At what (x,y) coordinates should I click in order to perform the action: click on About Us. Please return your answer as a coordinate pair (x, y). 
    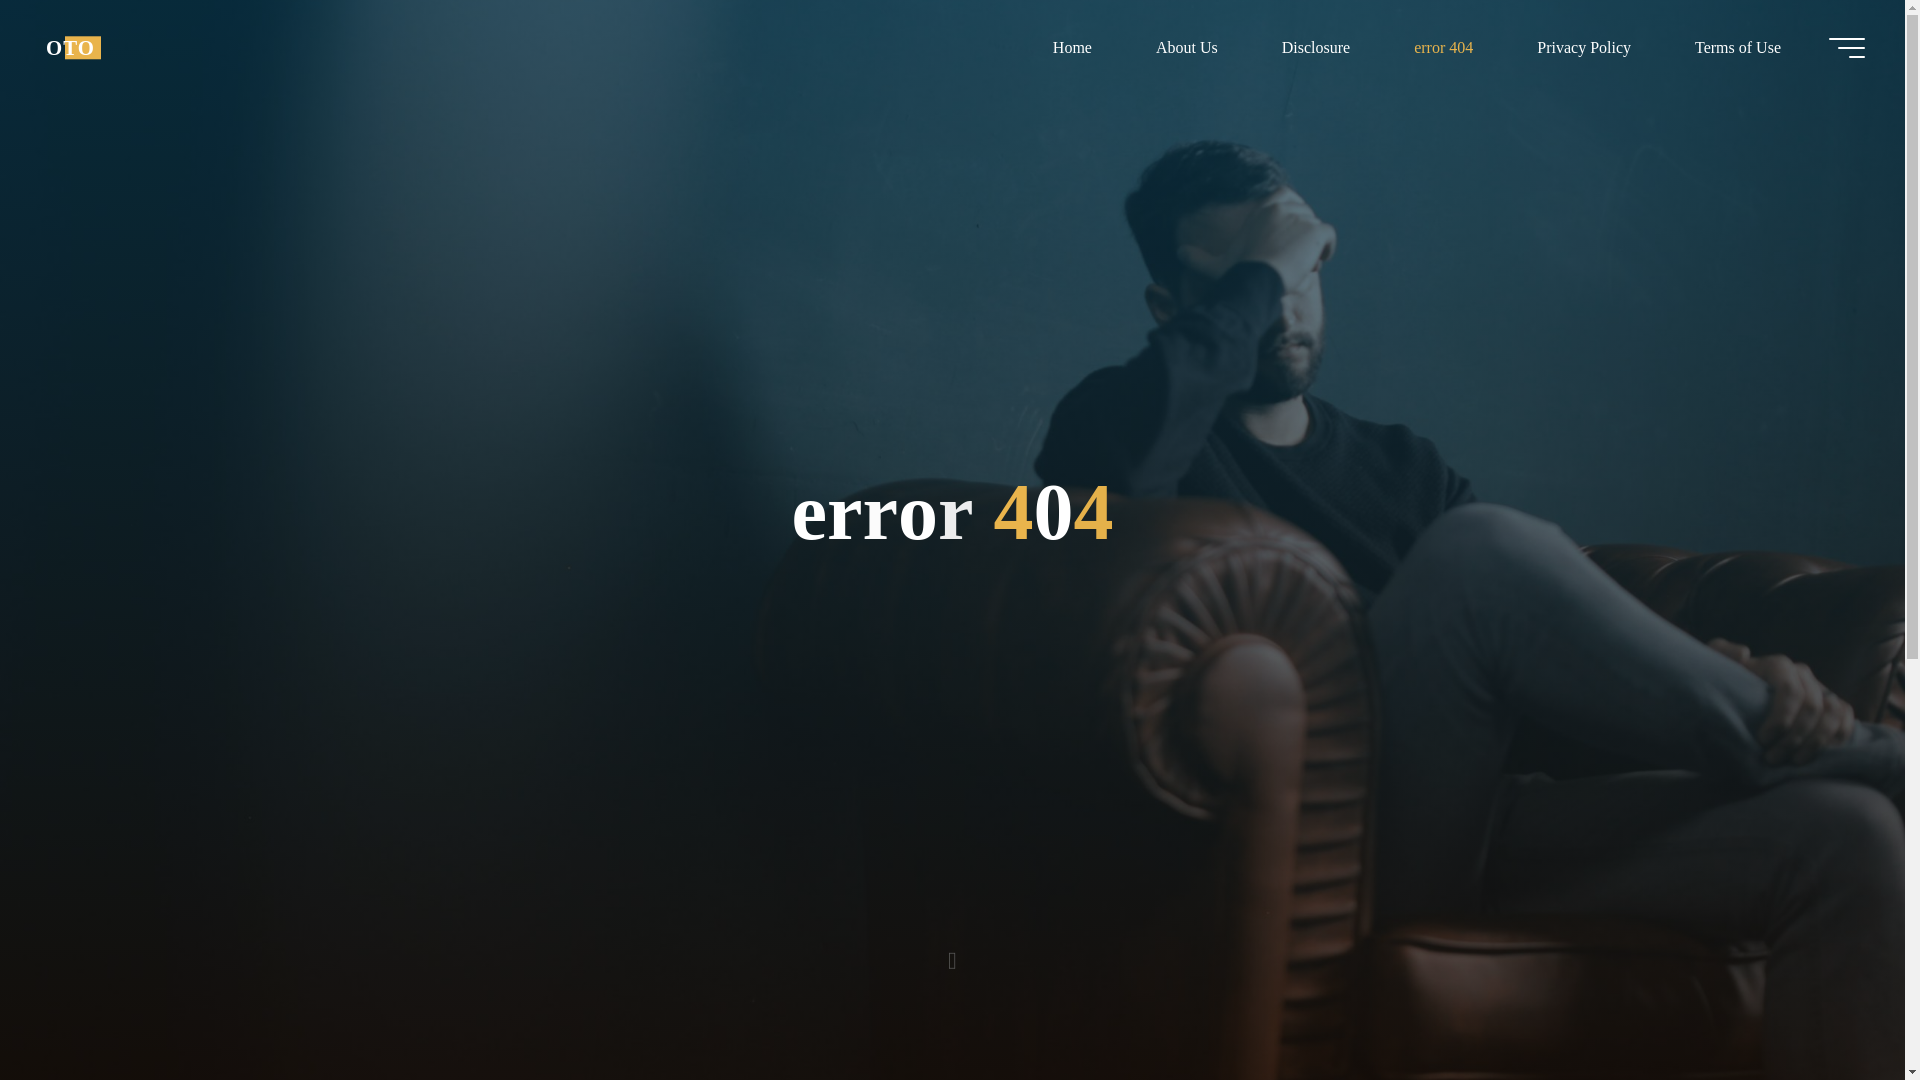
    Looking at the image, I should click on (1186, 47).